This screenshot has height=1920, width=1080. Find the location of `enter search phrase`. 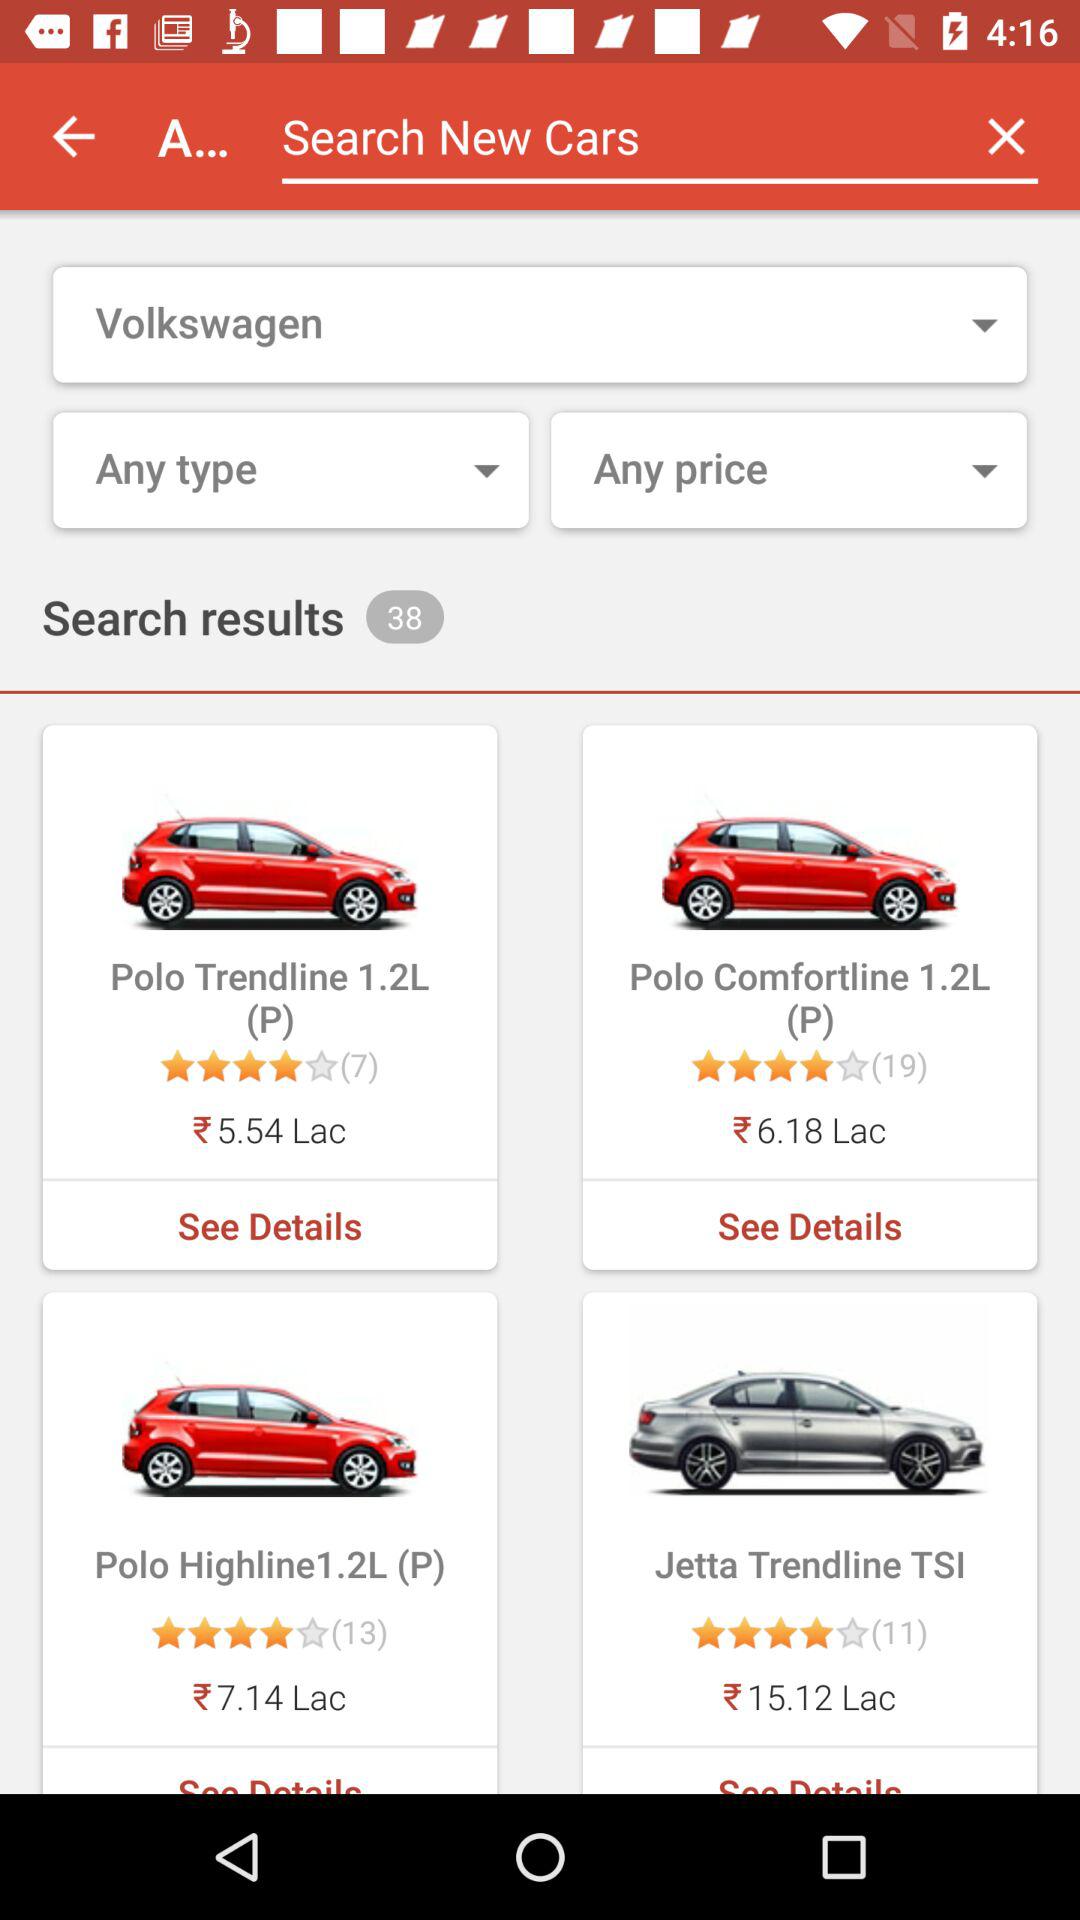

enter search phrase is located at coordinates (608, 136).